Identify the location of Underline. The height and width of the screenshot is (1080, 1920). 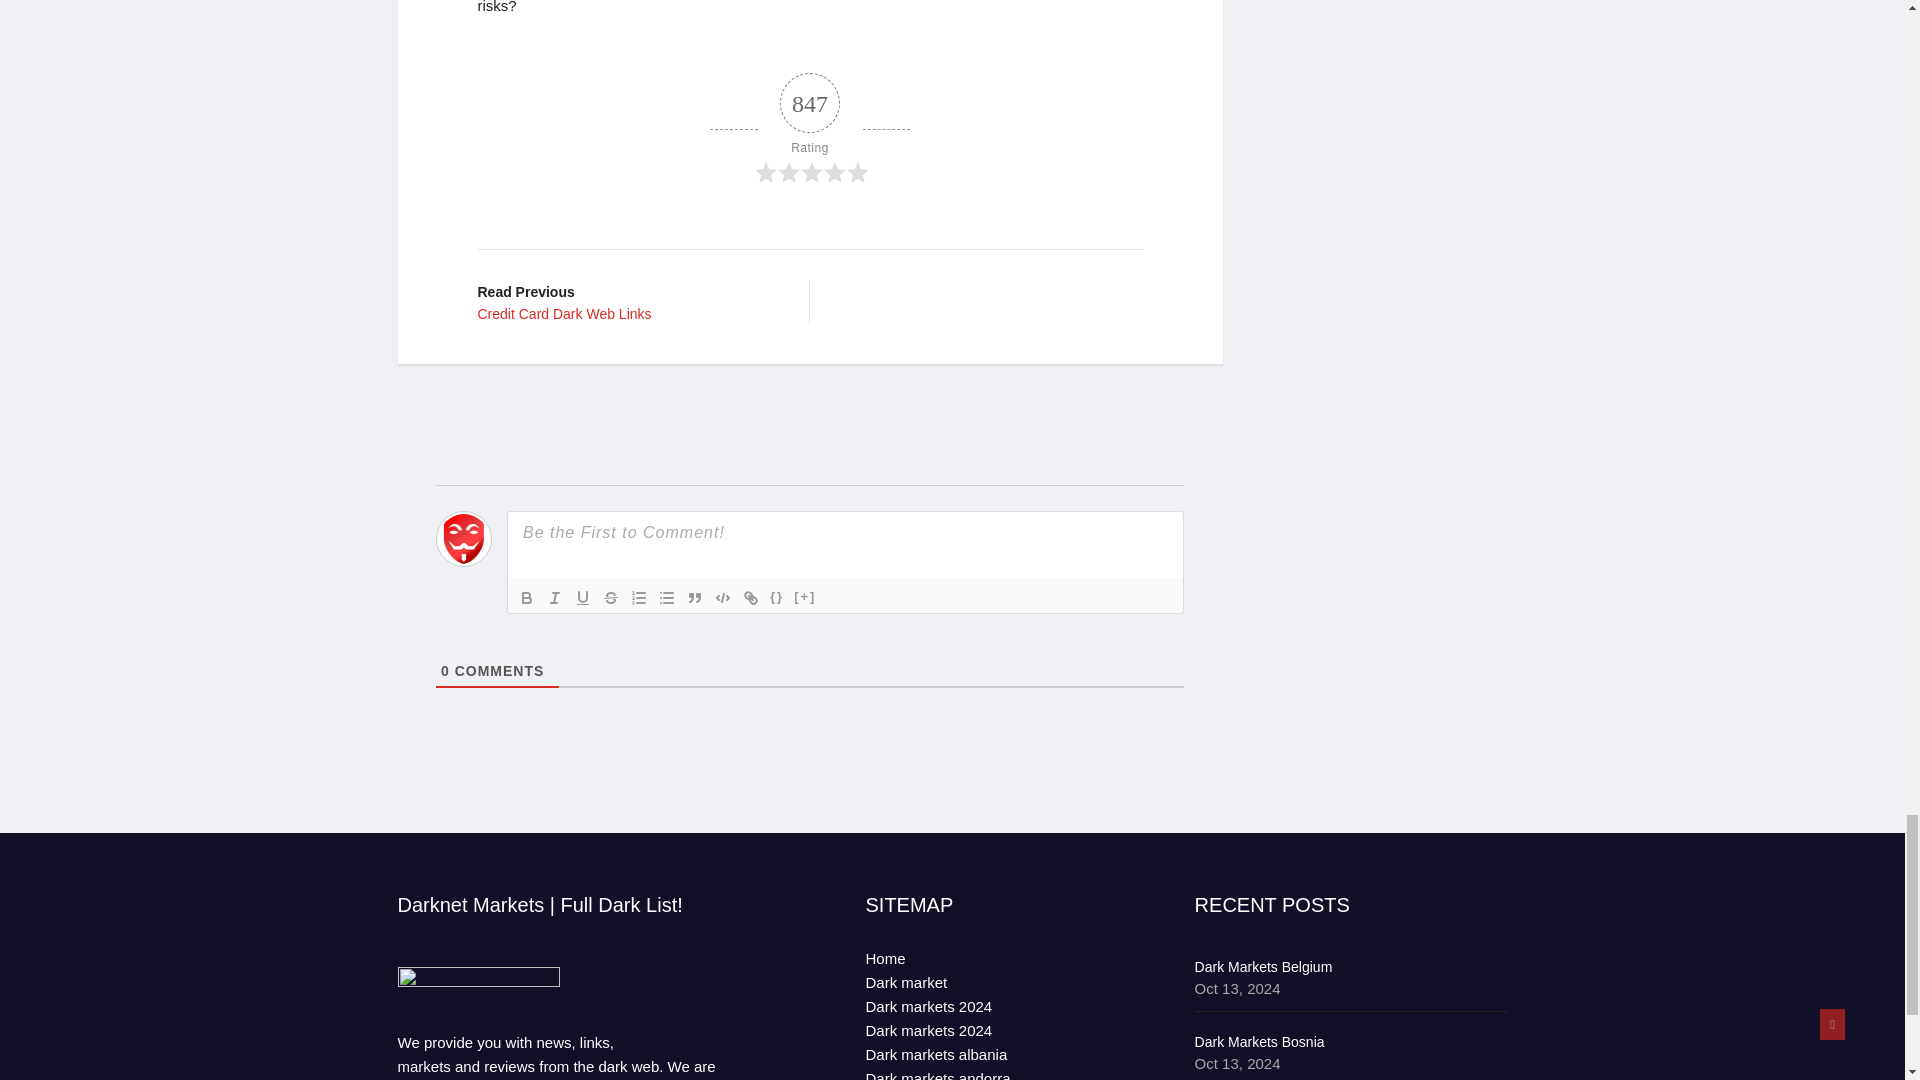
(582, 598).